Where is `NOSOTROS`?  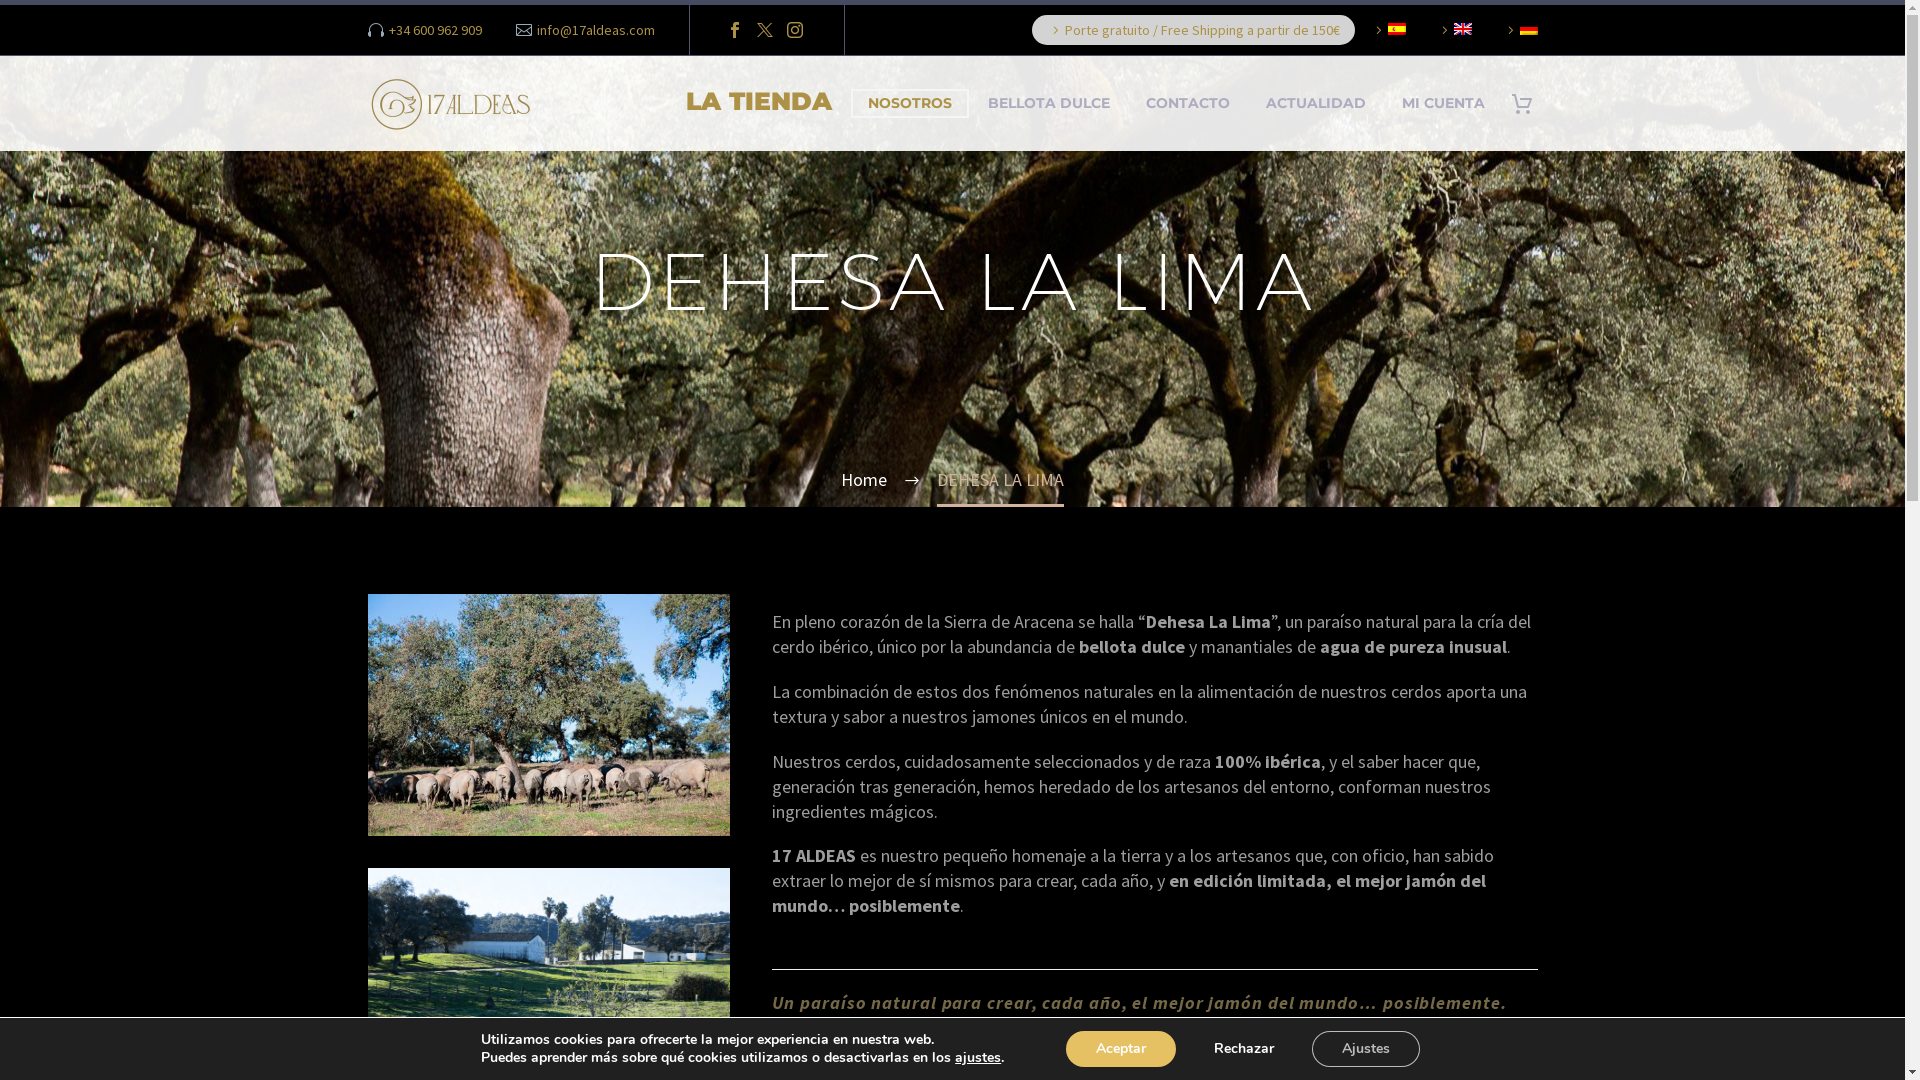 NOSOTROS is located at coordinates (909, 104).